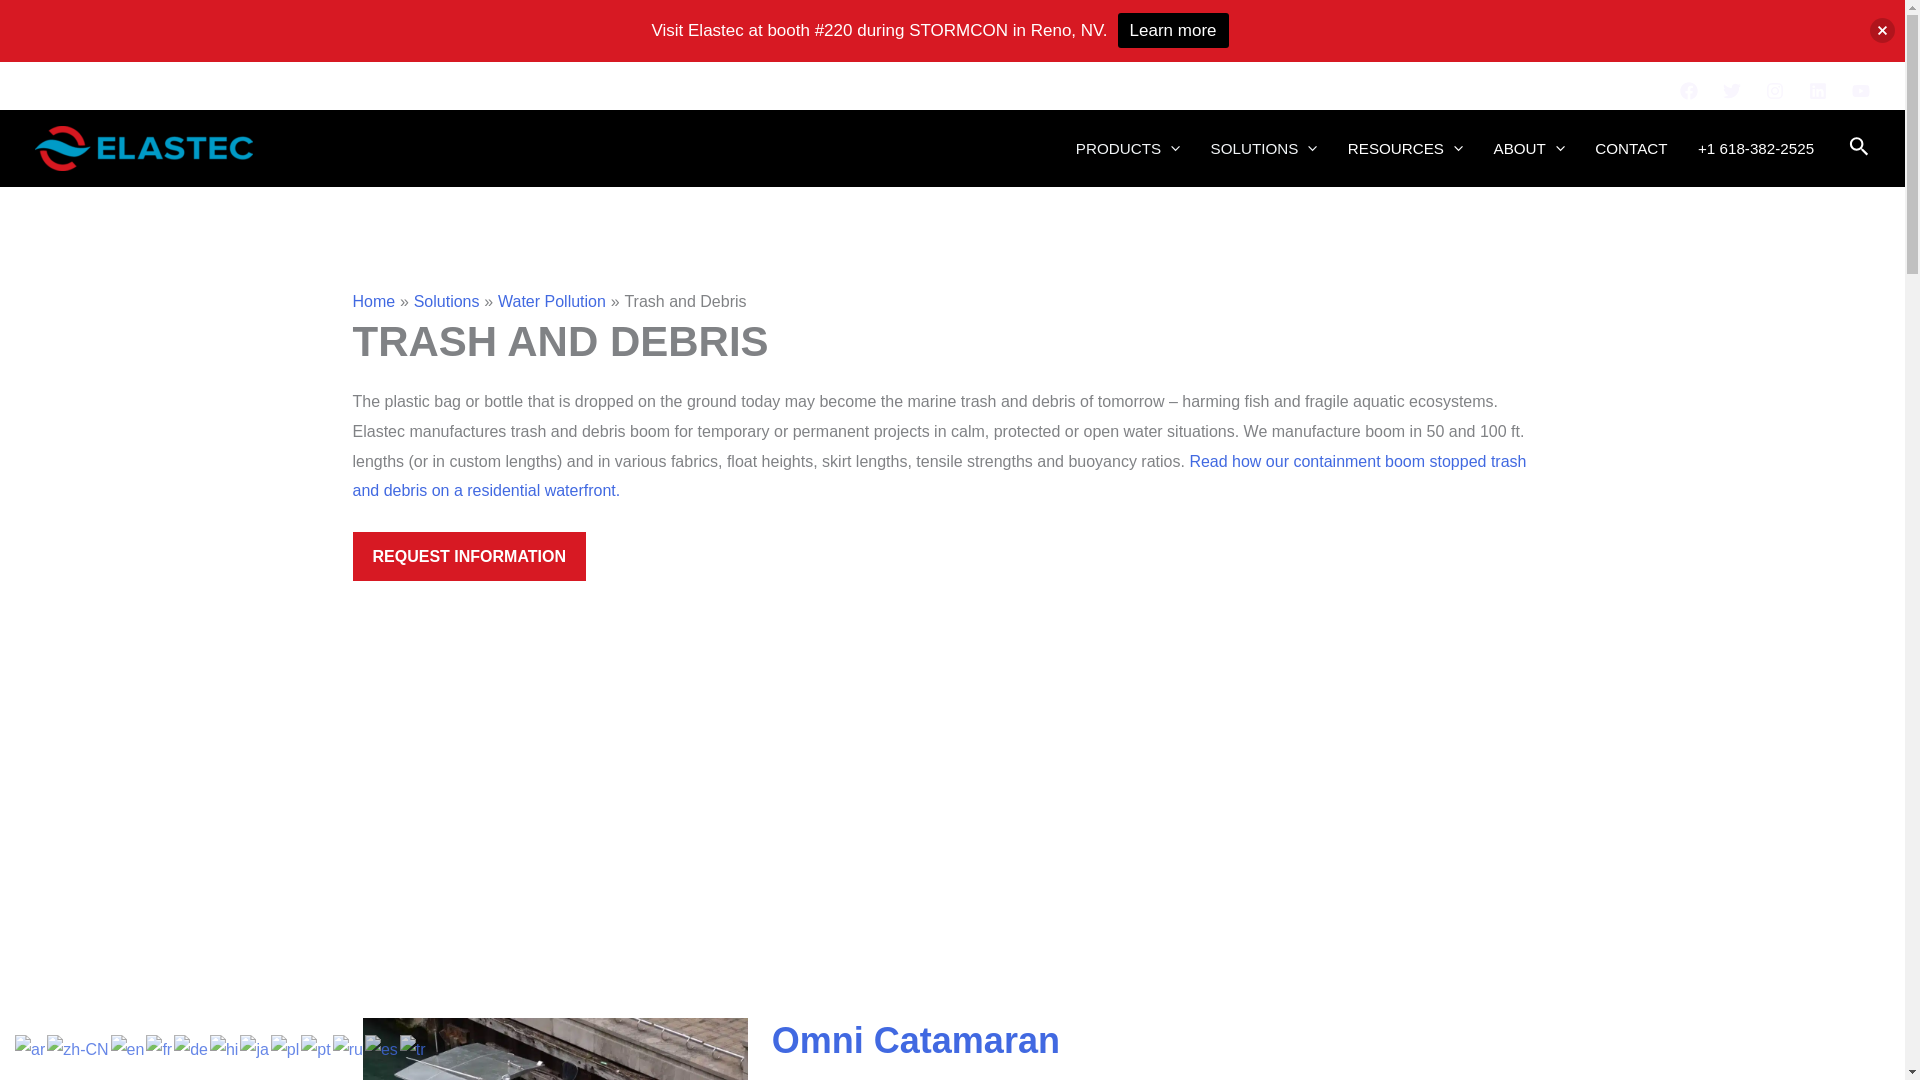 The width and height of the screenshot is (1920, 1080). What do you see at coordinates (1401, 774) in the screenshot?
I see `gallery-omni-cat-10` at bounding box center [1401, 774].